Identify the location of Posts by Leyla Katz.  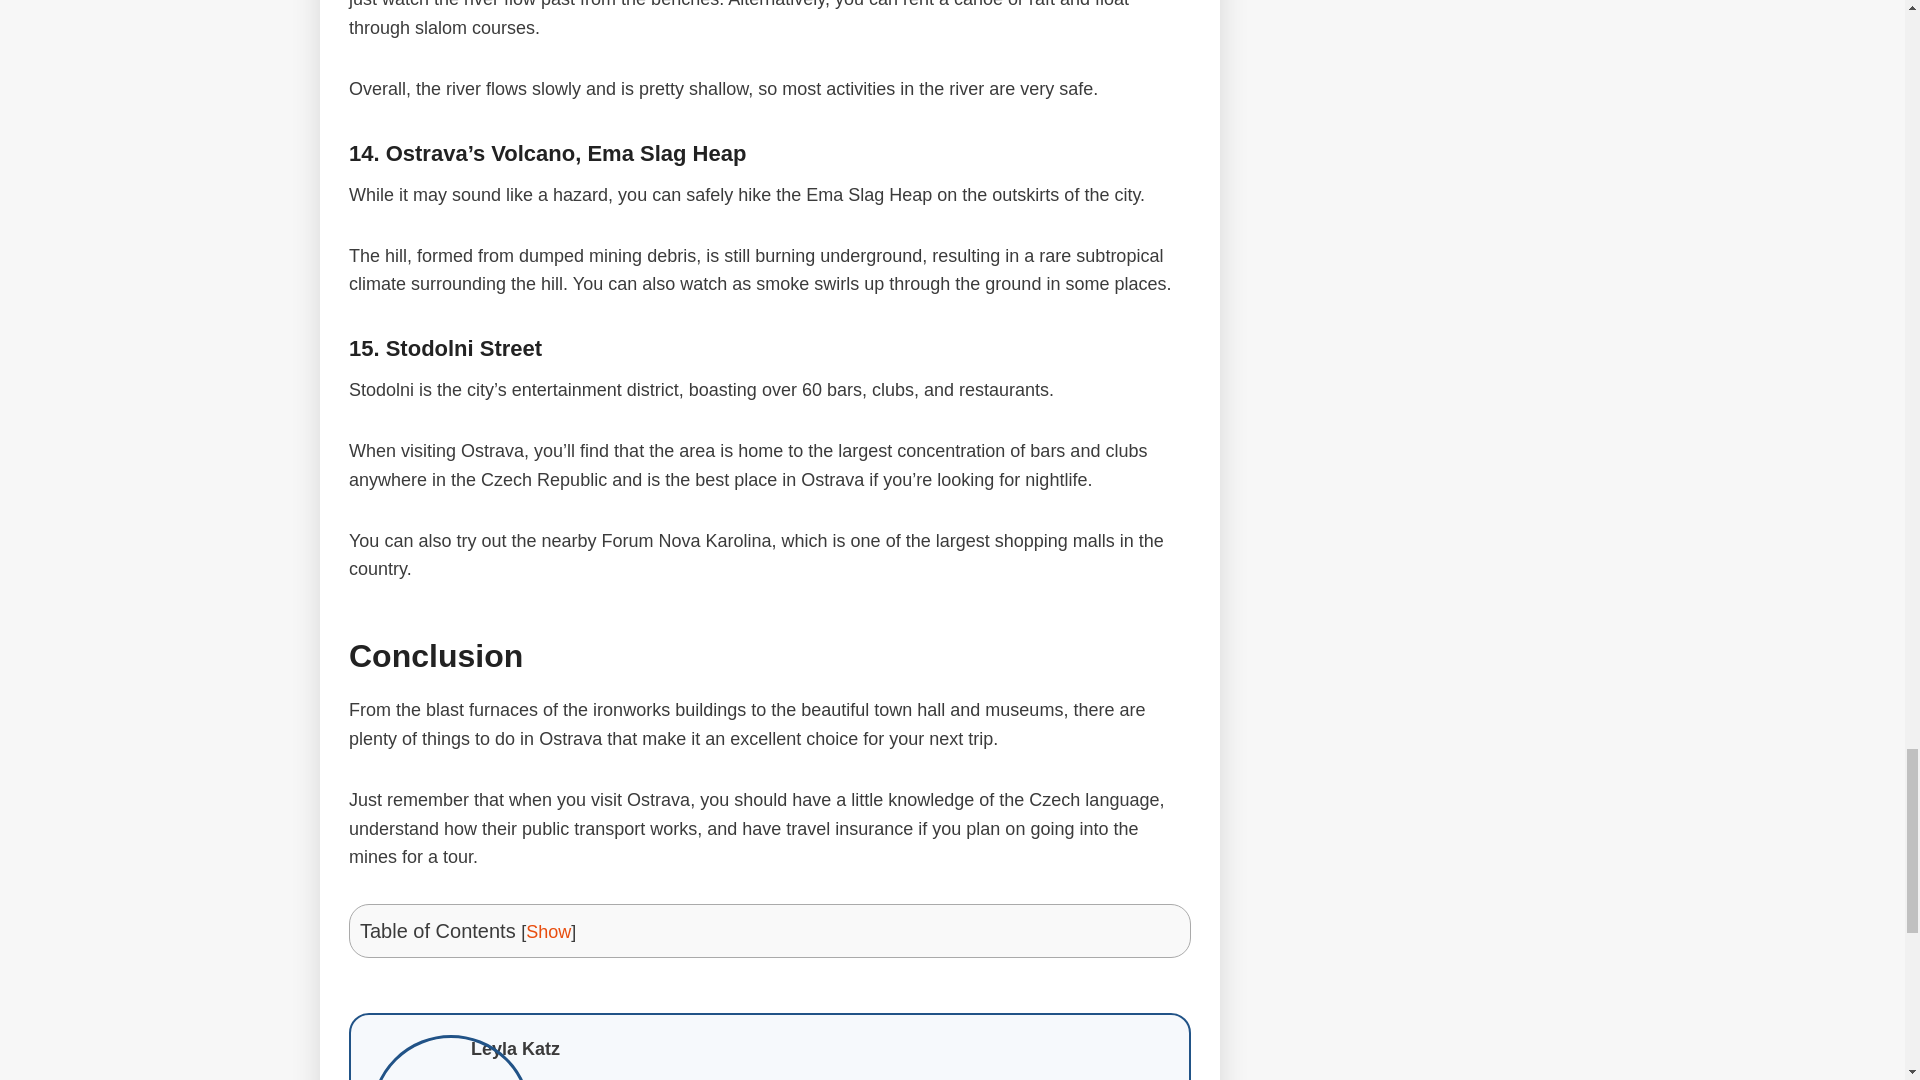
(515, 1048).